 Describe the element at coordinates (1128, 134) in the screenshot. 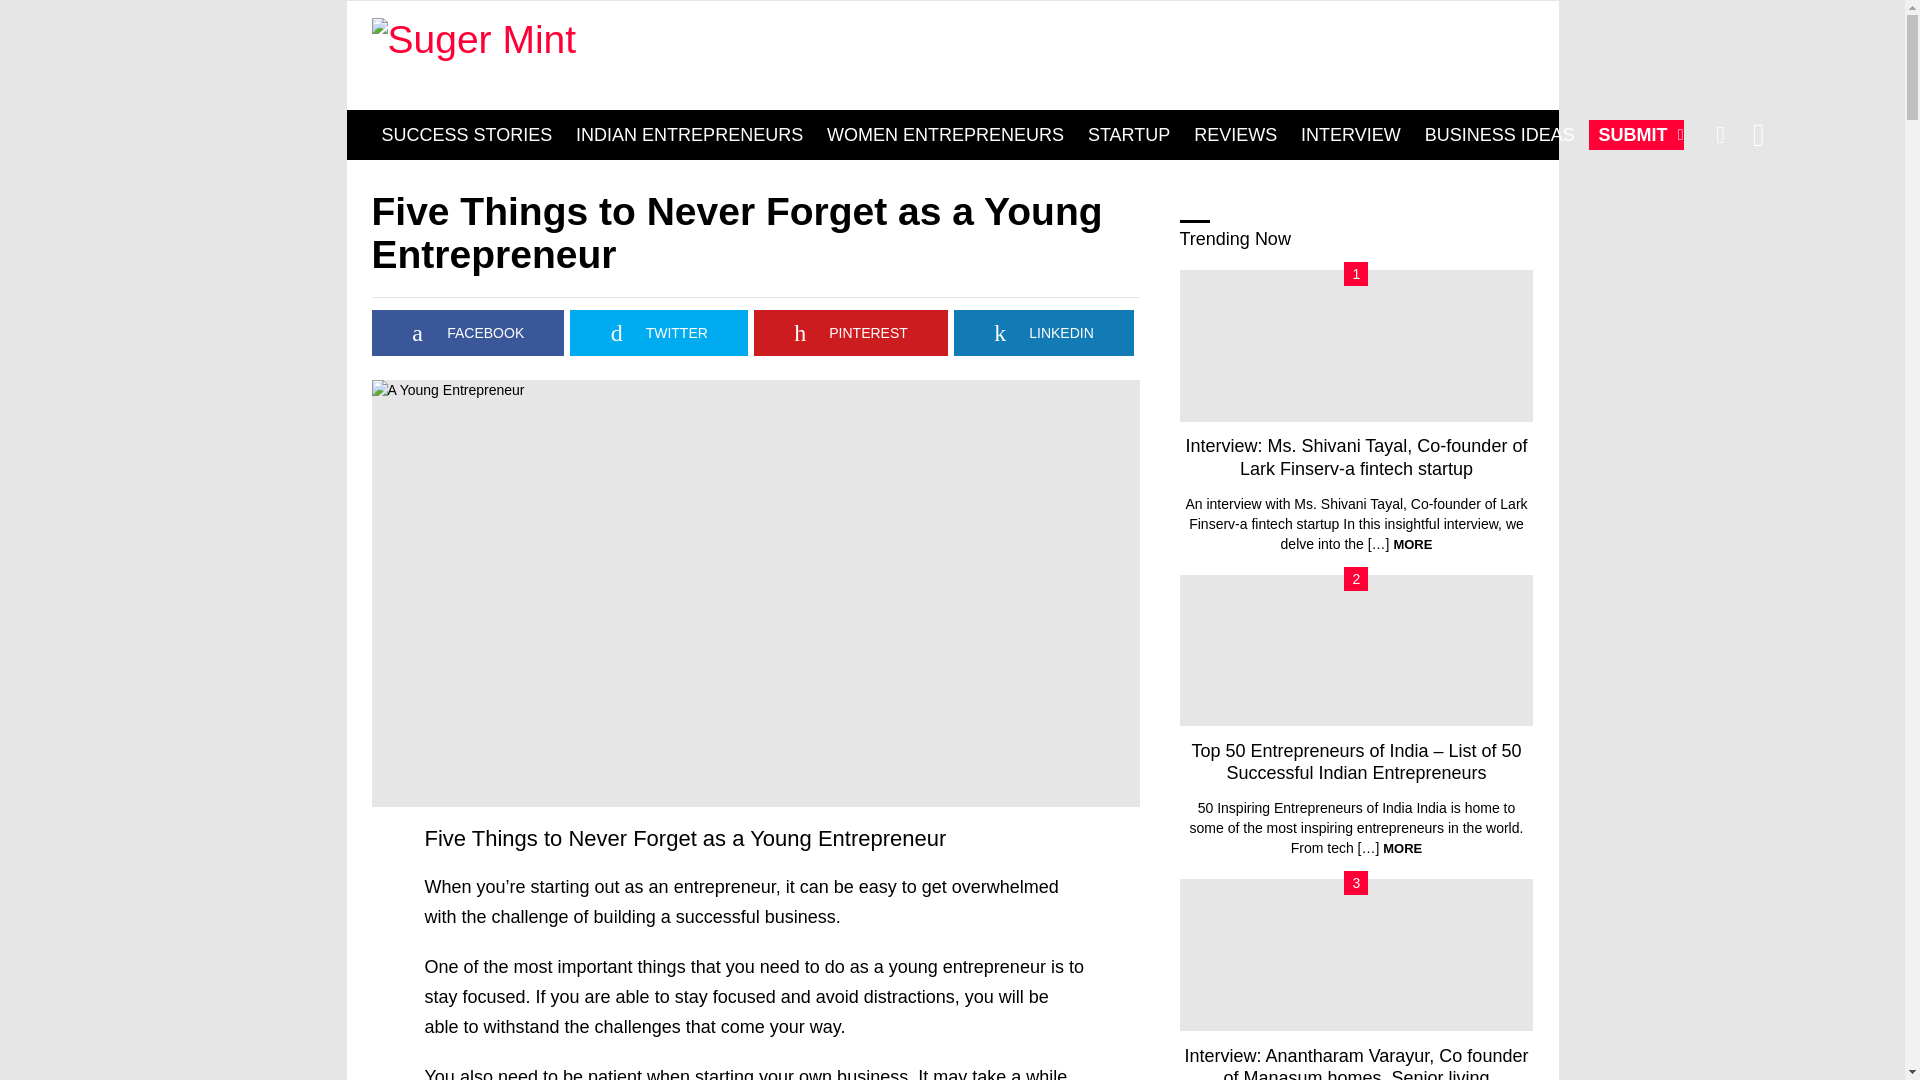

I see `STARTUP` at that location.